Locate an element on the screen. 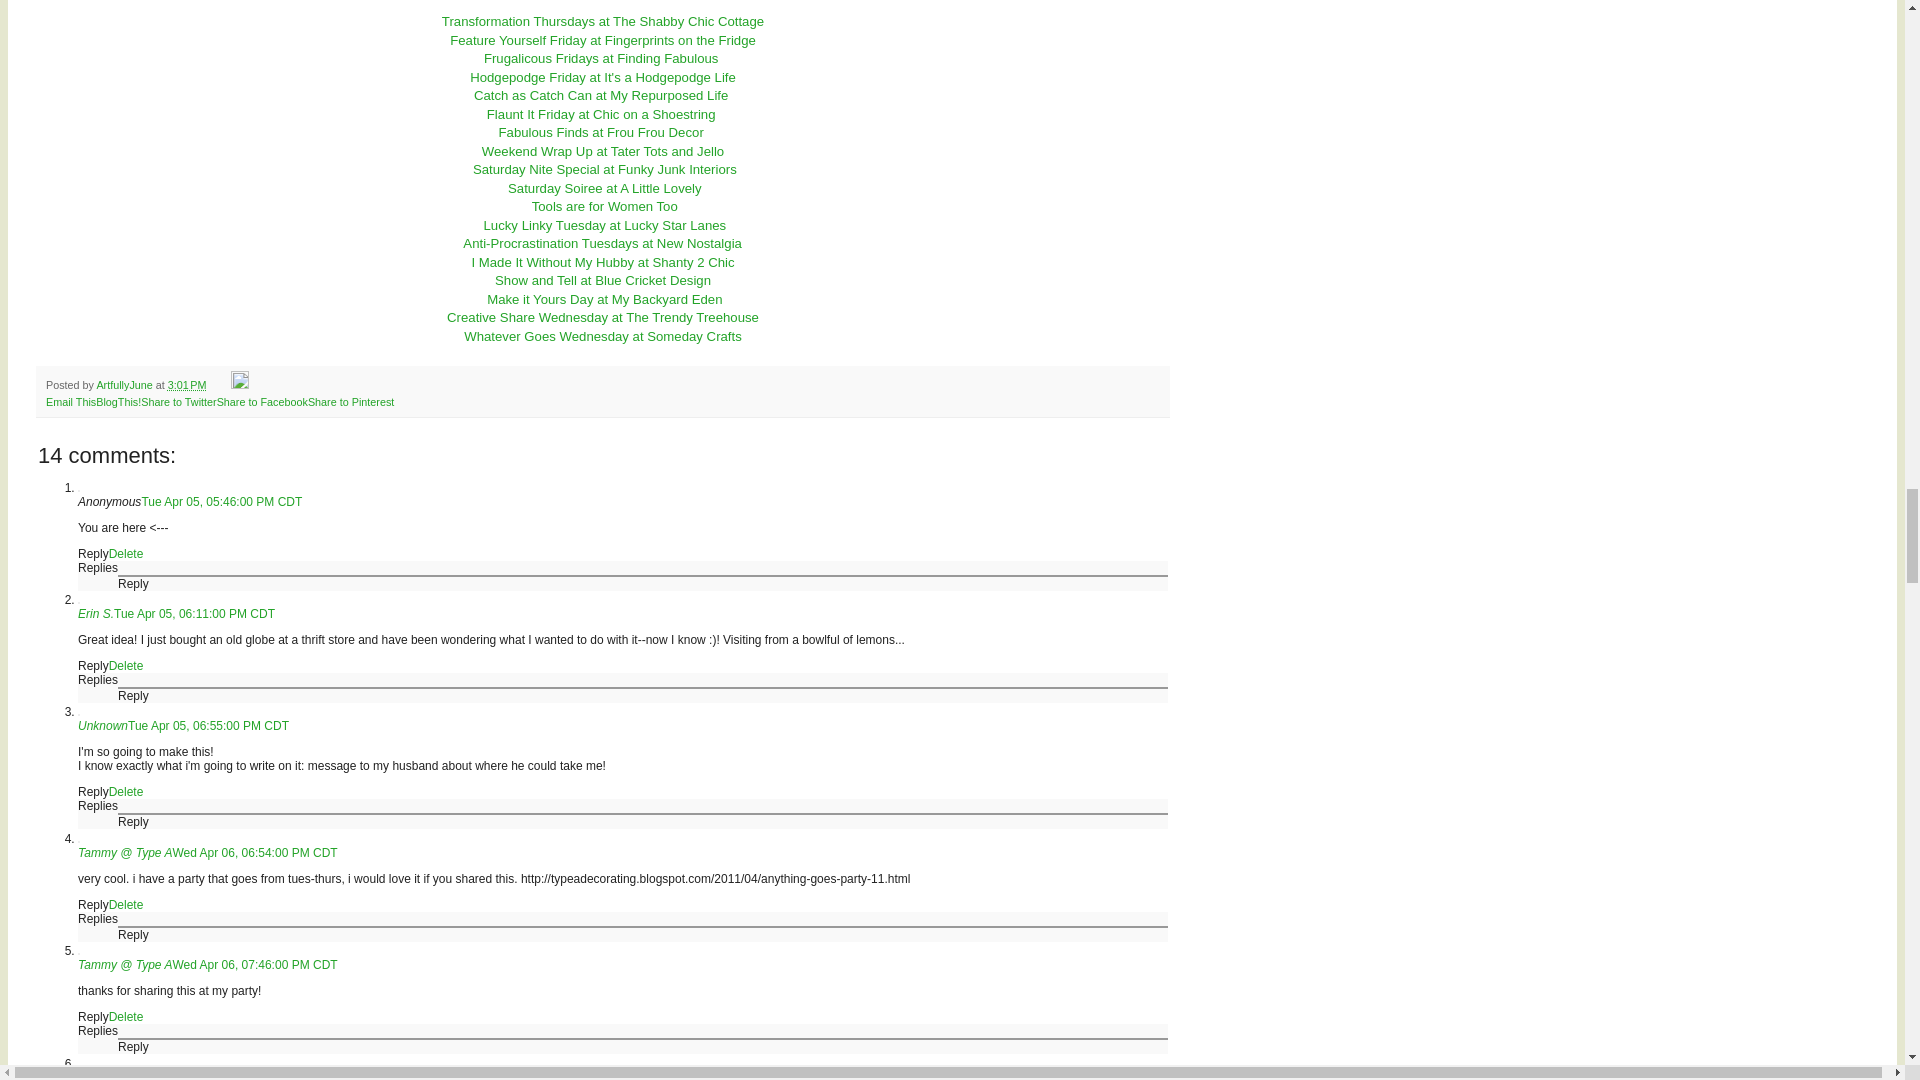 This screenshot has height=1080, width=1920. ArtfullyJune is located at coordinates (126, 384).